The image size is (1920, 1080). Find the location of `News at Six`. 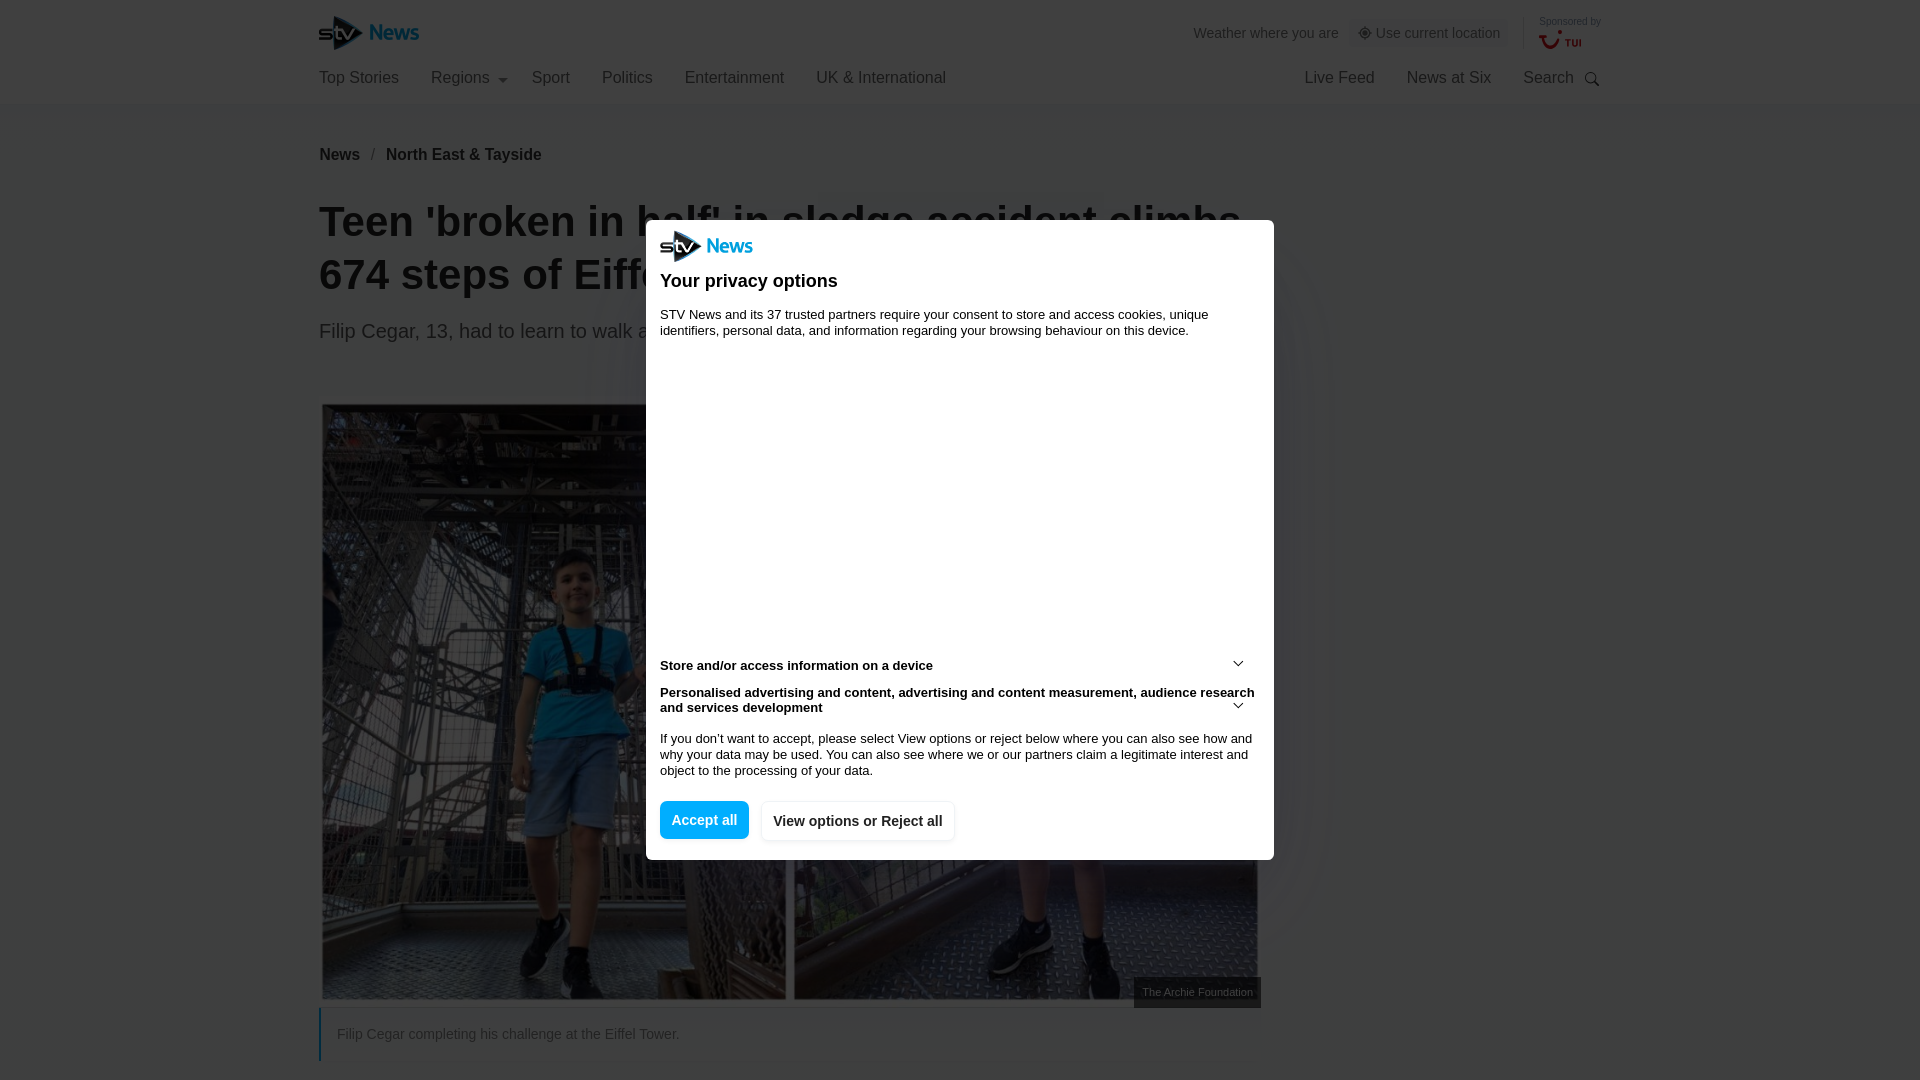

News at Six is located at coordinates (1449, 76).